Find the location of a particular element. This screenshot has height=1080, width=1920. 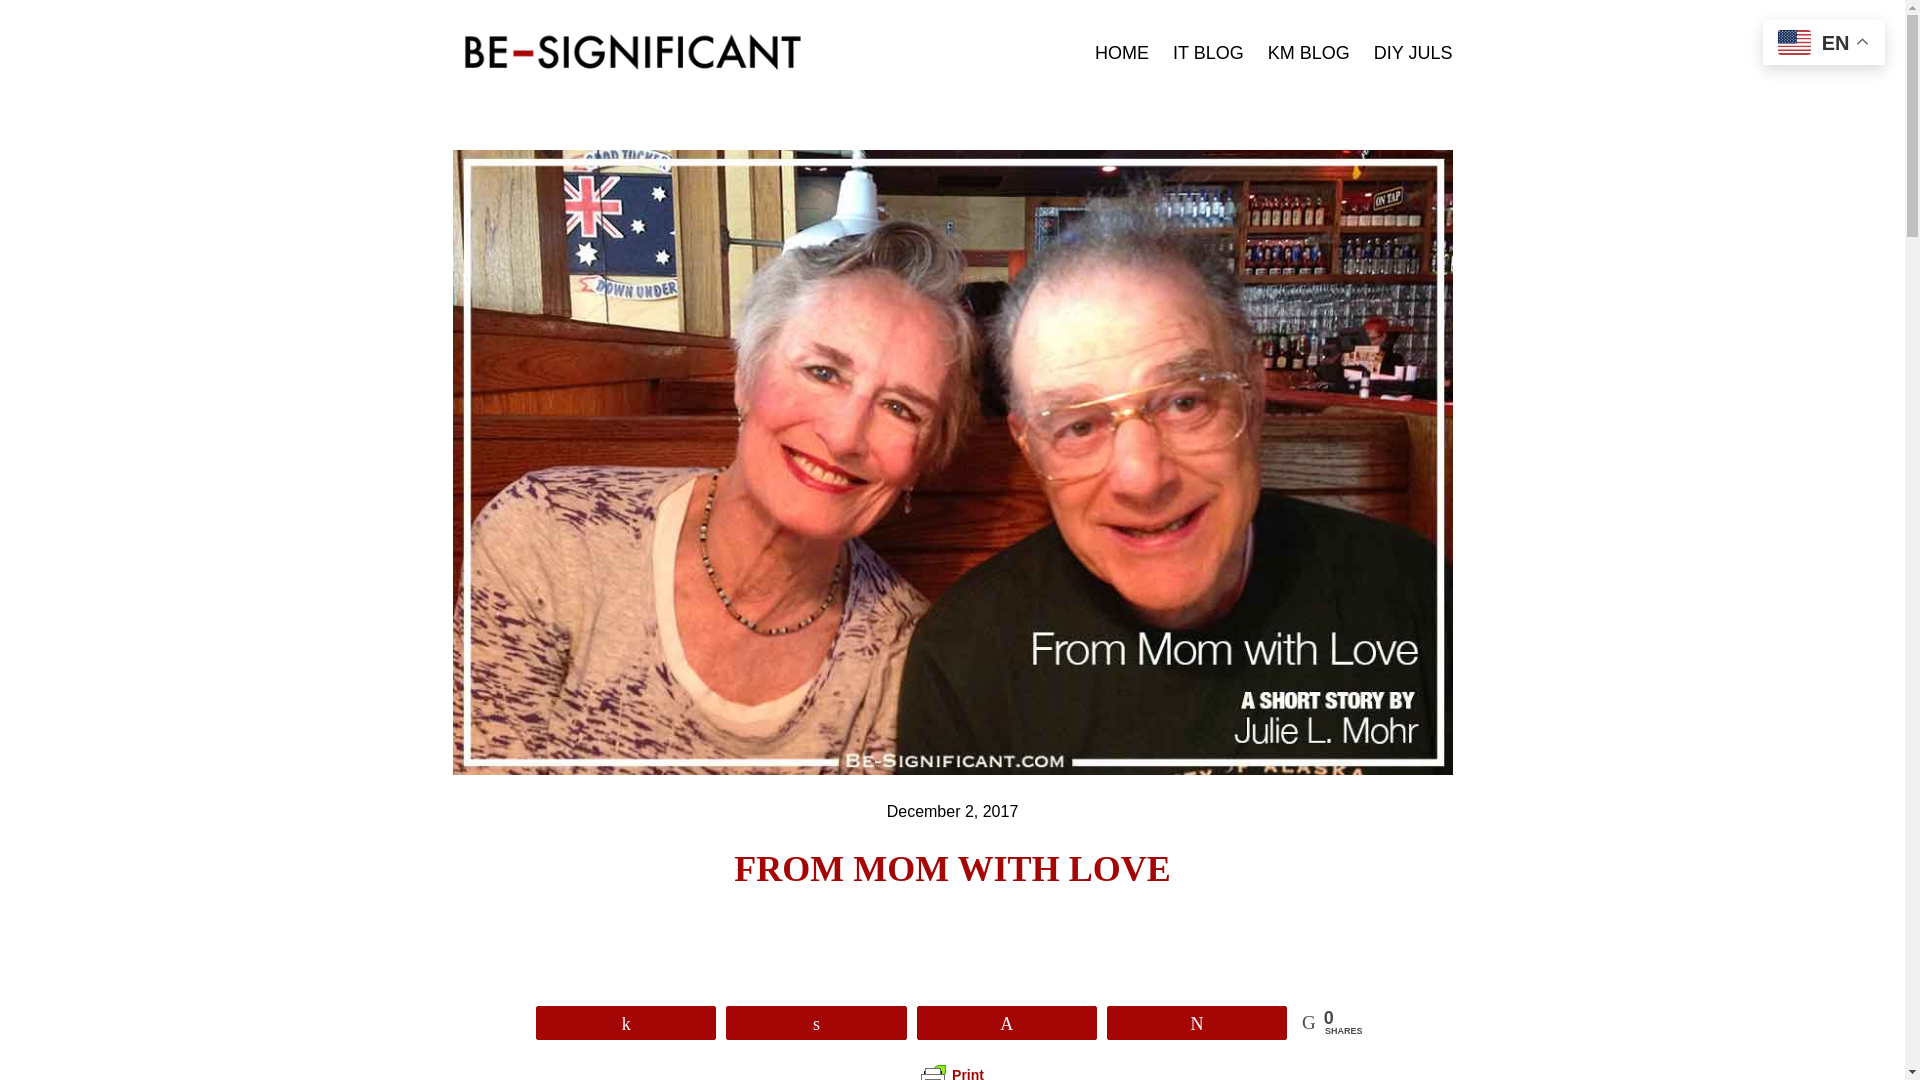

Print is located at coordinates (952, 1072).